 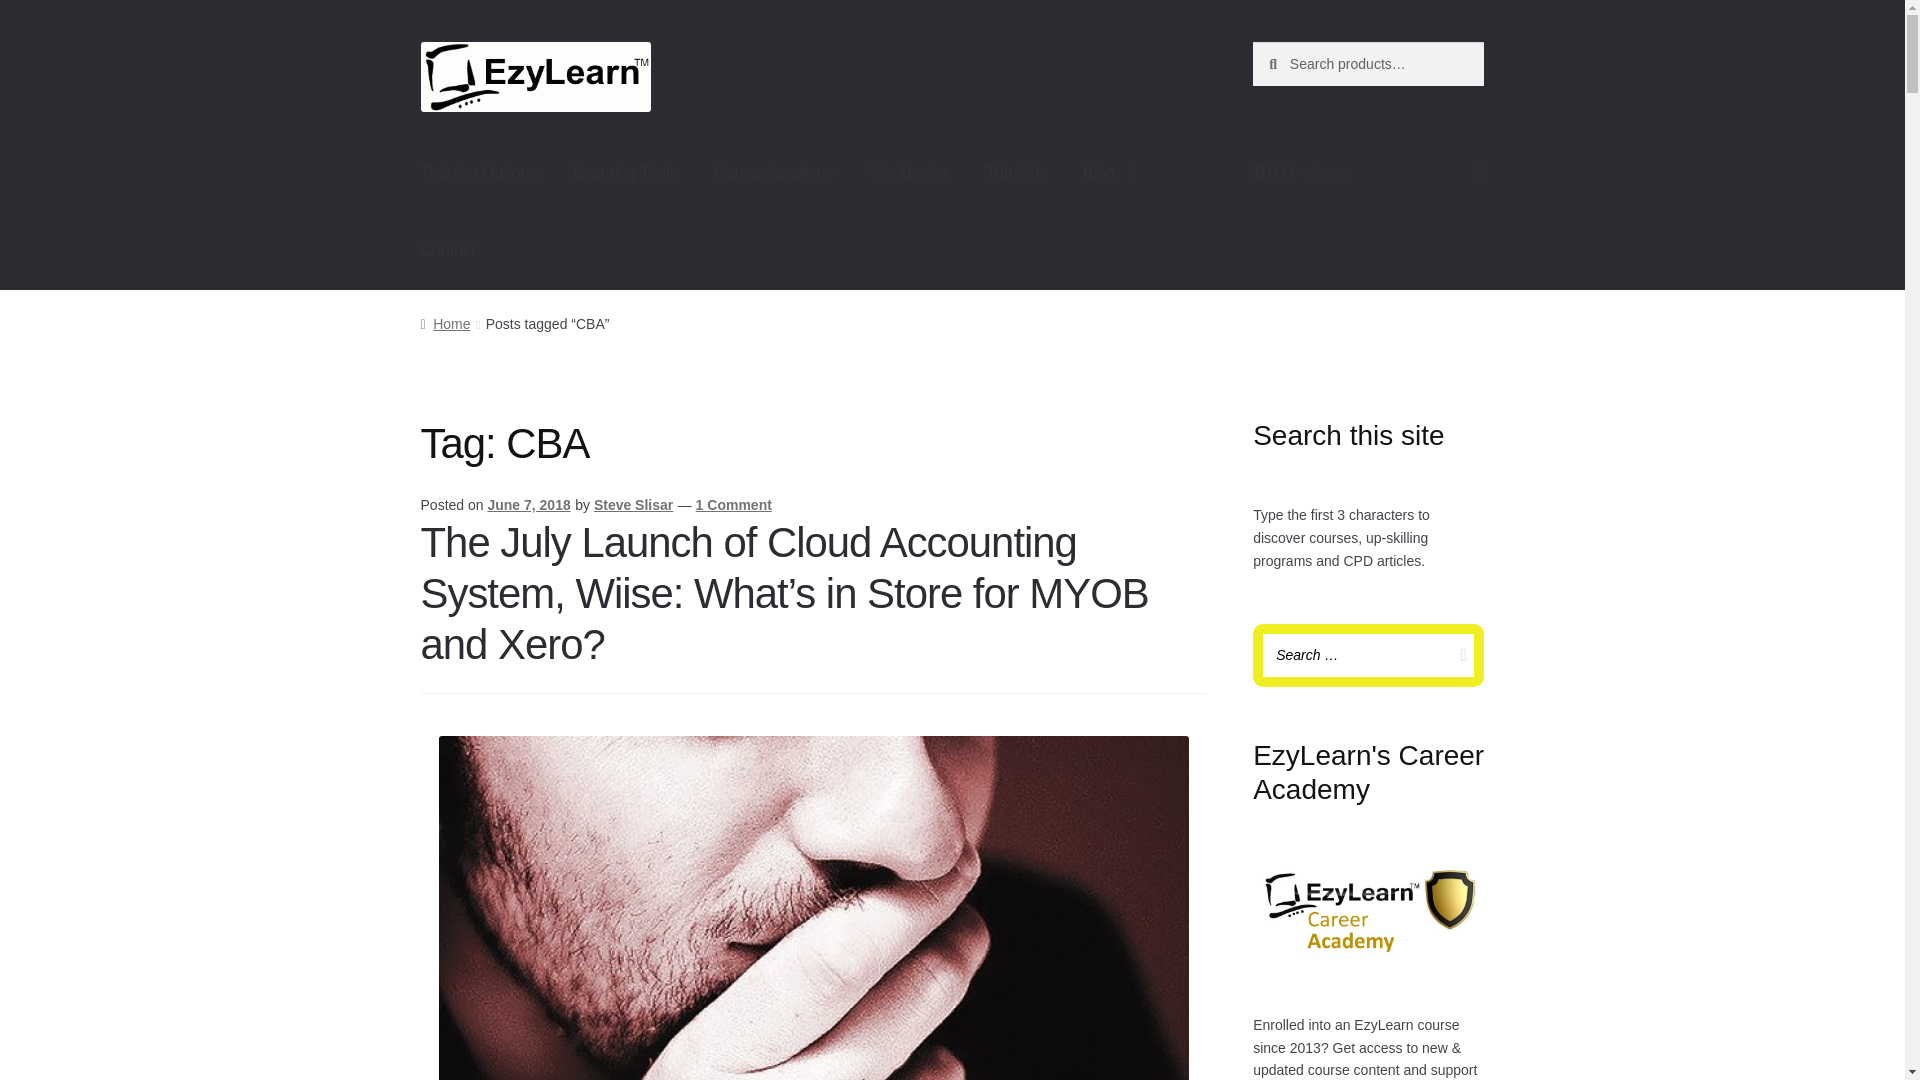 I want to click on Workbooks, so click(x=910, y=172).